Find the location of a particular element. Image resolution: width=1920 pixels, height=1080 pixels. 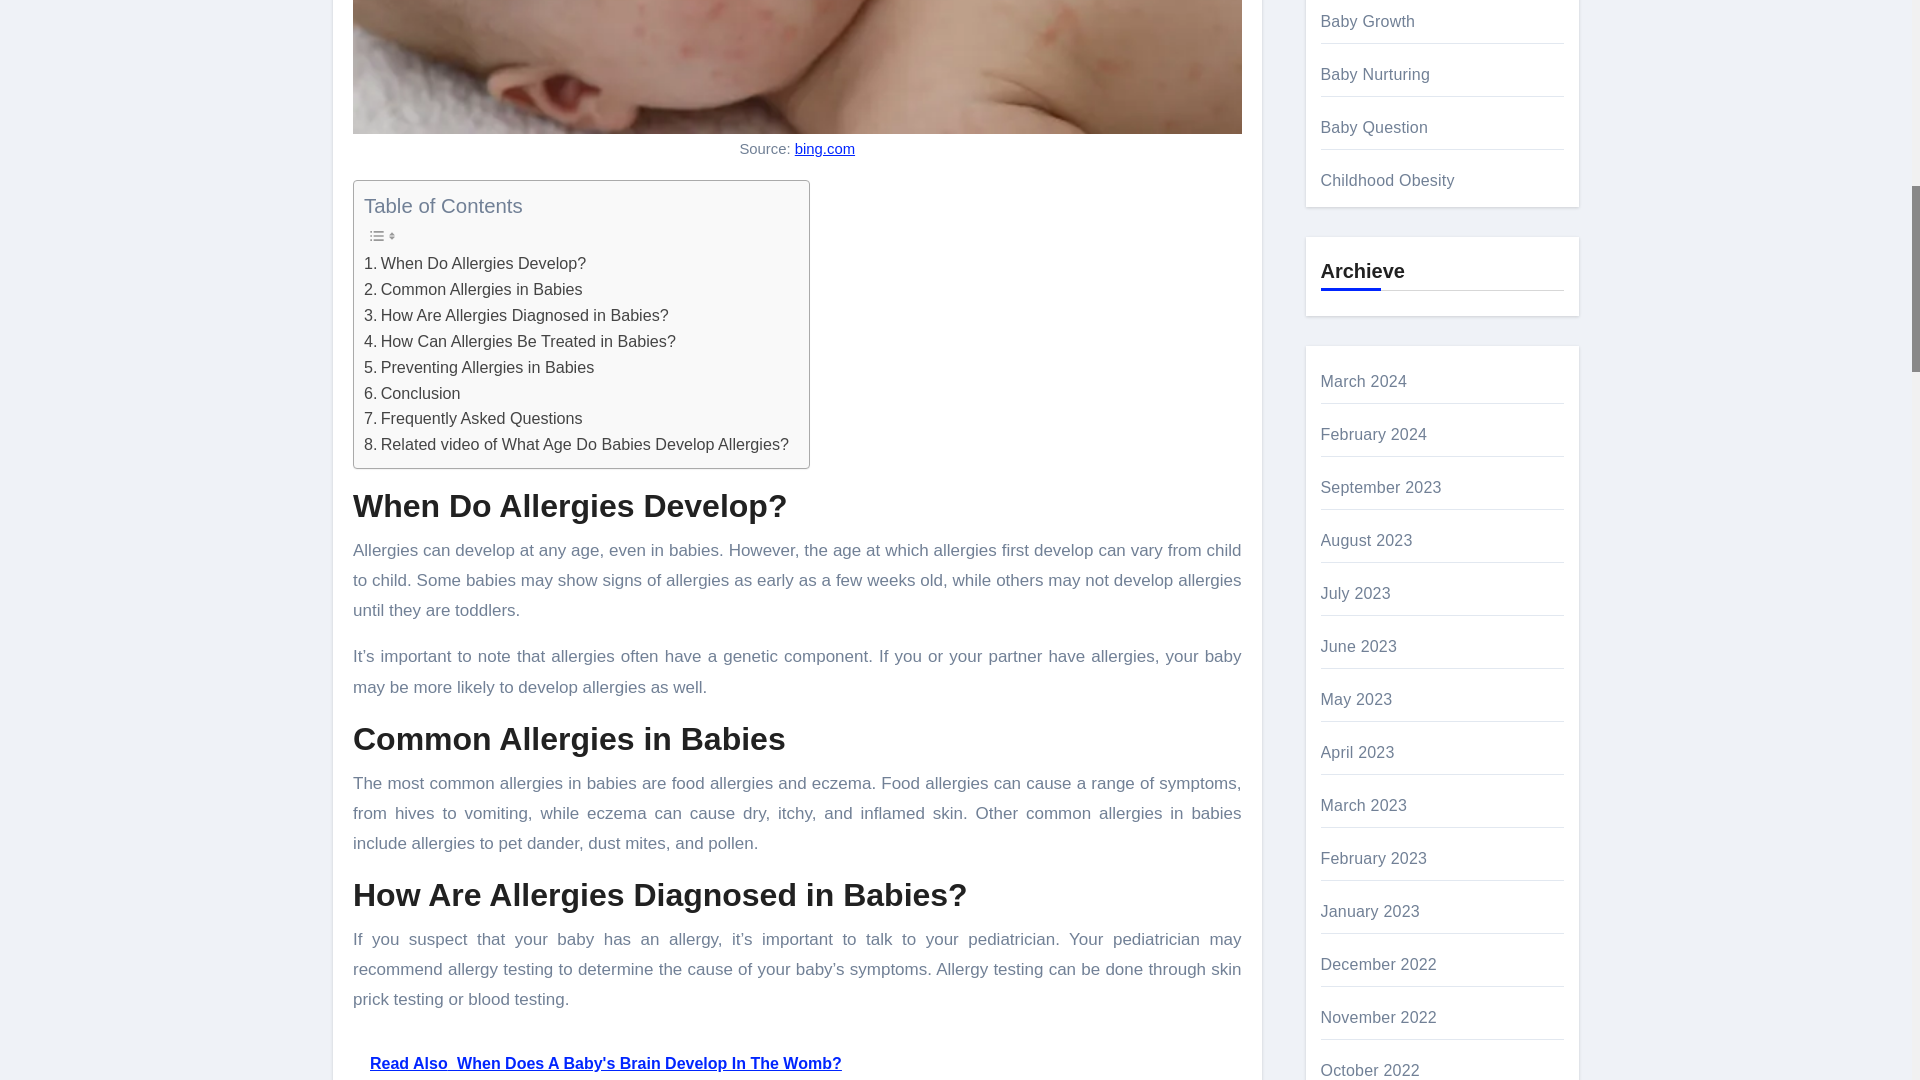

When Do Allergies Develop? is located at coordinates (474, 263).